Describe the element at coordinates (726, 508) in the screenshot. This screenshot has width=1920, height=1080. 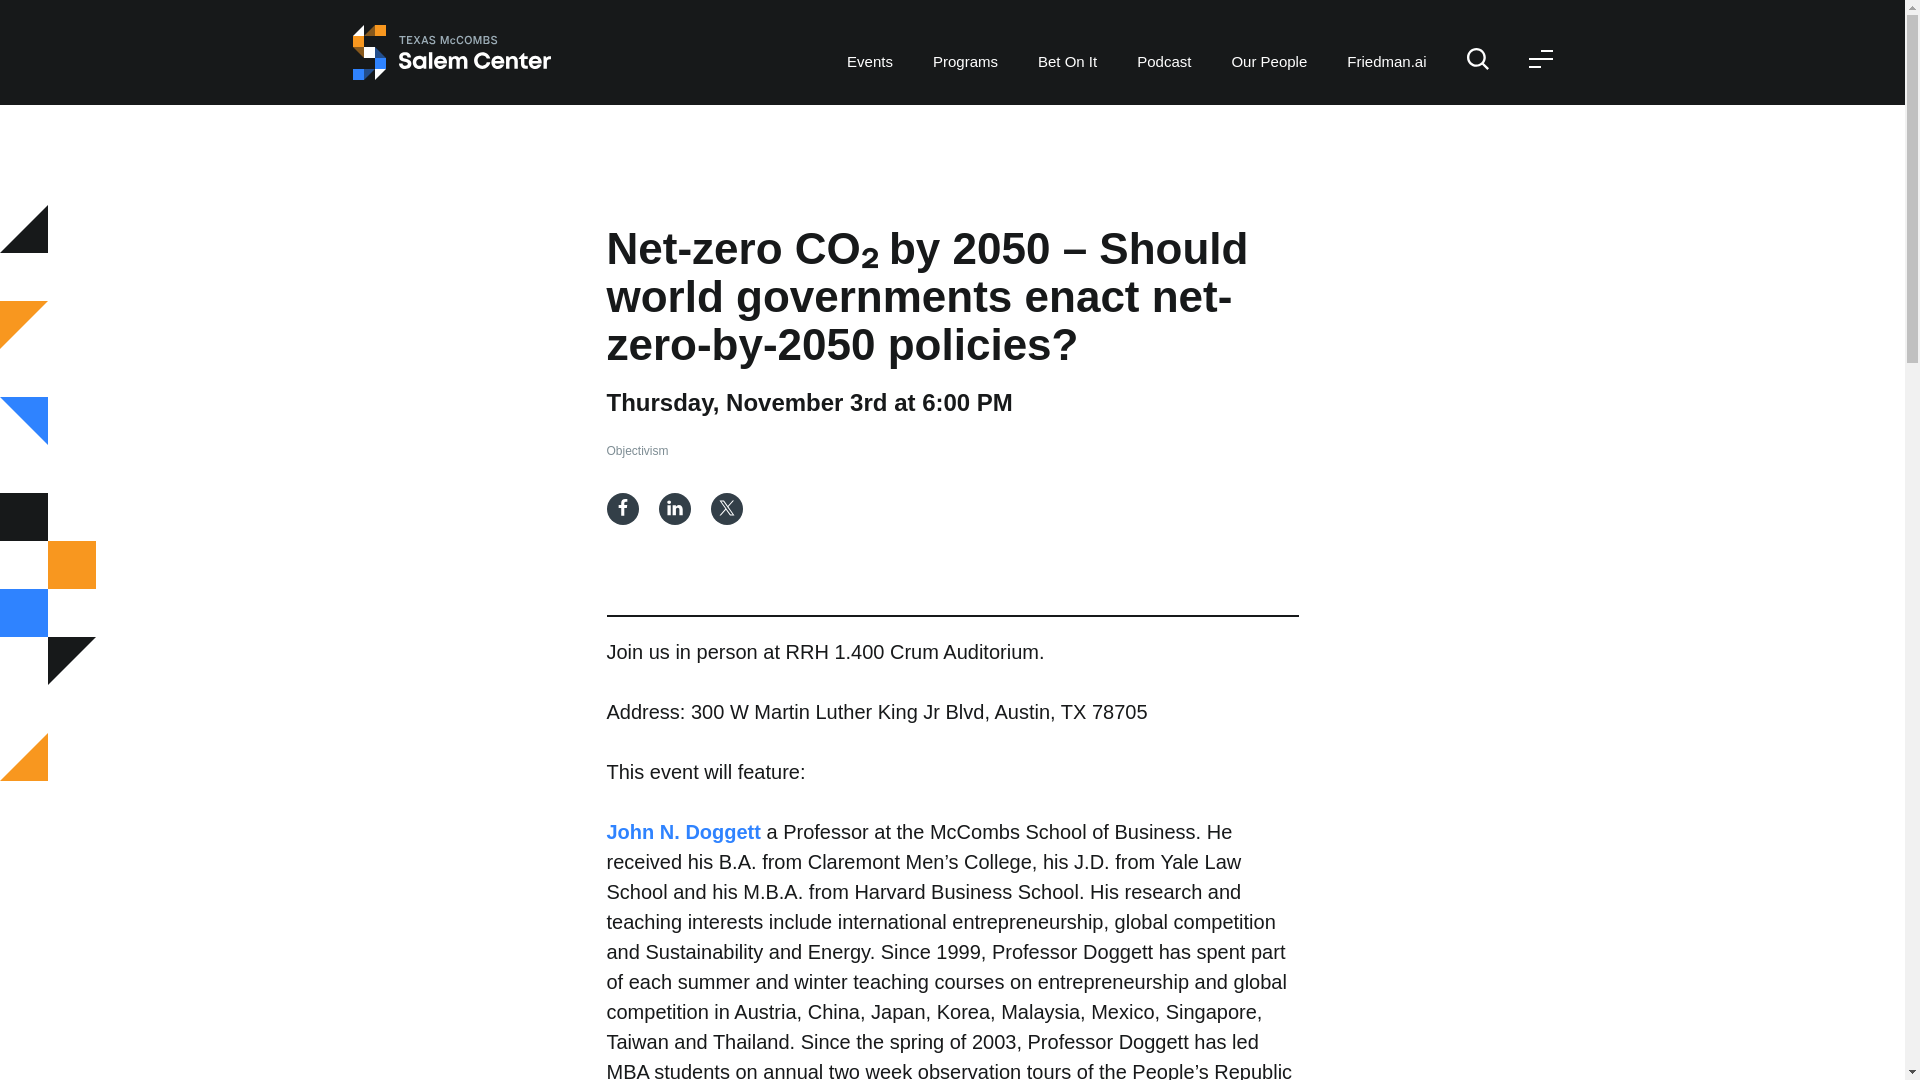
I see `Share on Twitter` at that location.